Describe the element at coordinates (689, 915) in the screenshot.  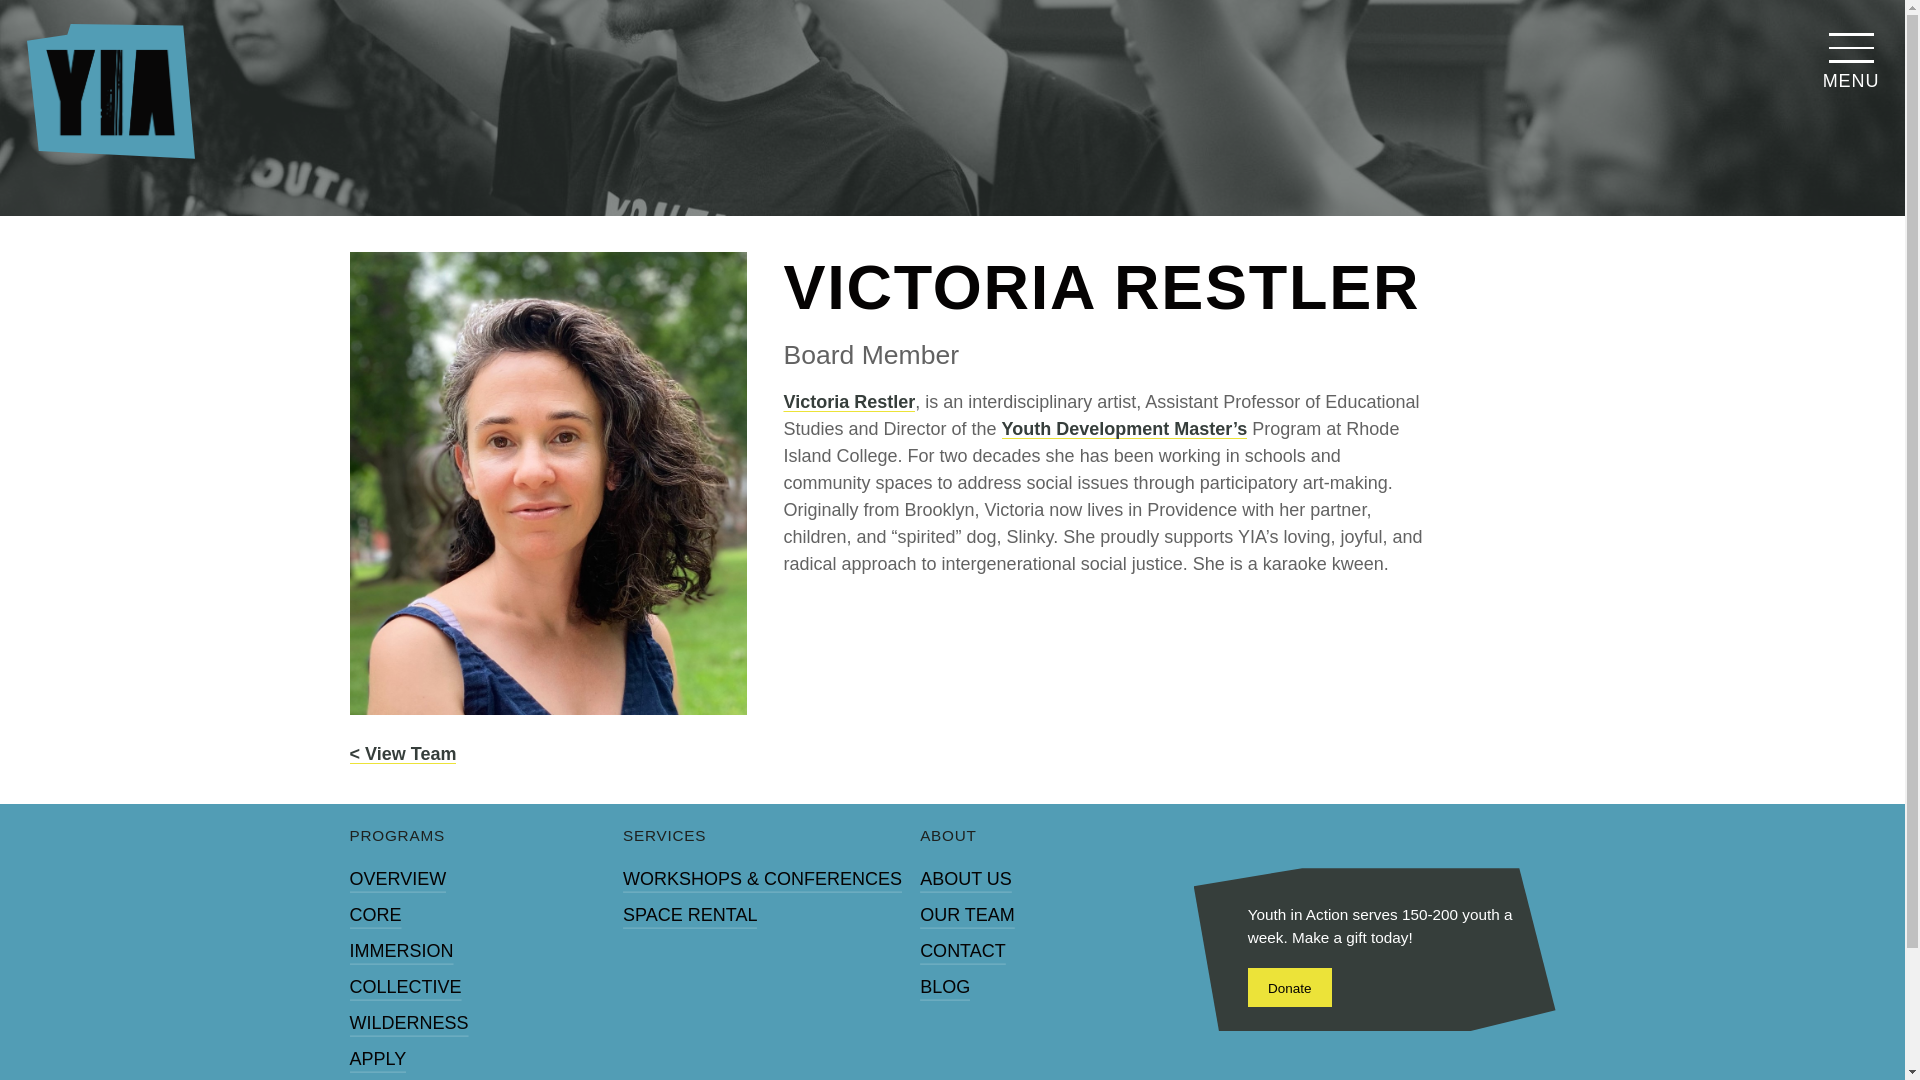
I see `SPACE RENTAL` at that location.